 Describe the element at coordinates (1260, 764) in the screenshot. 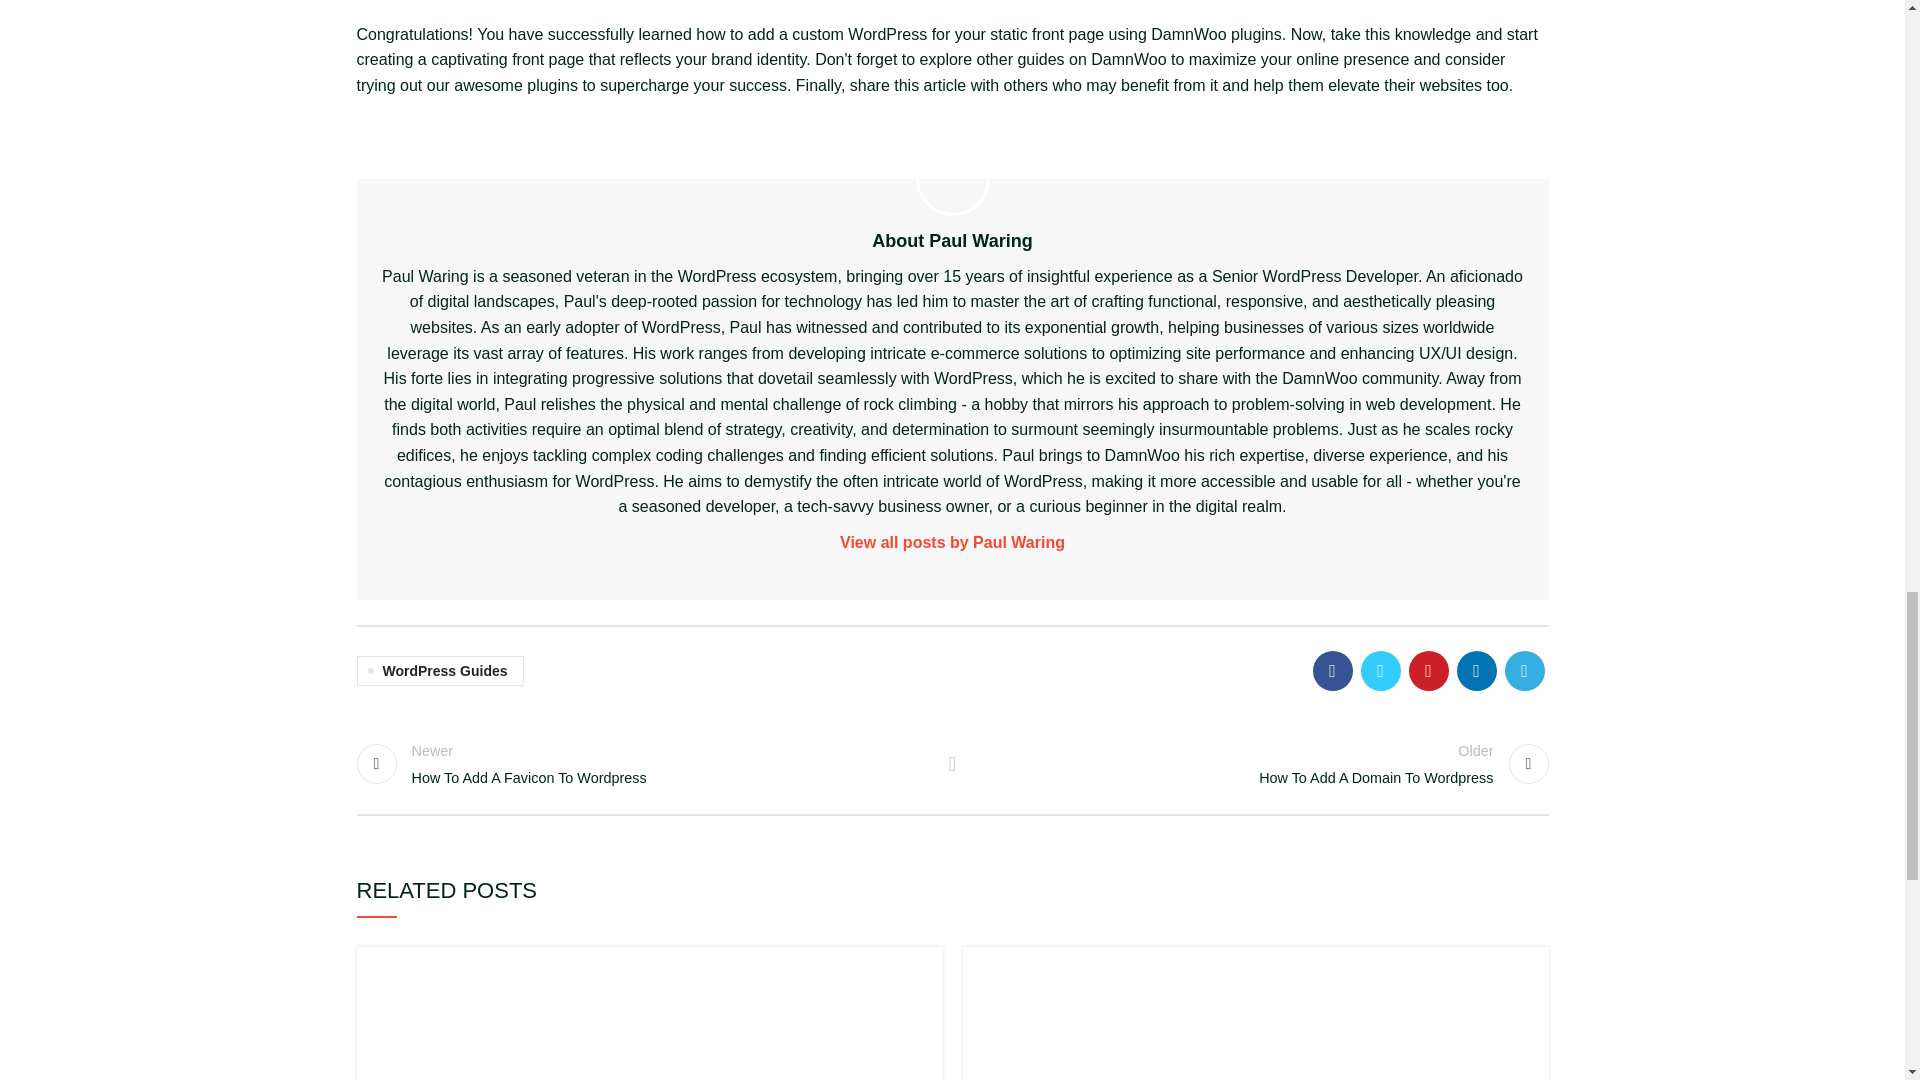

I see `View all posts by Paul Waring` at that location.